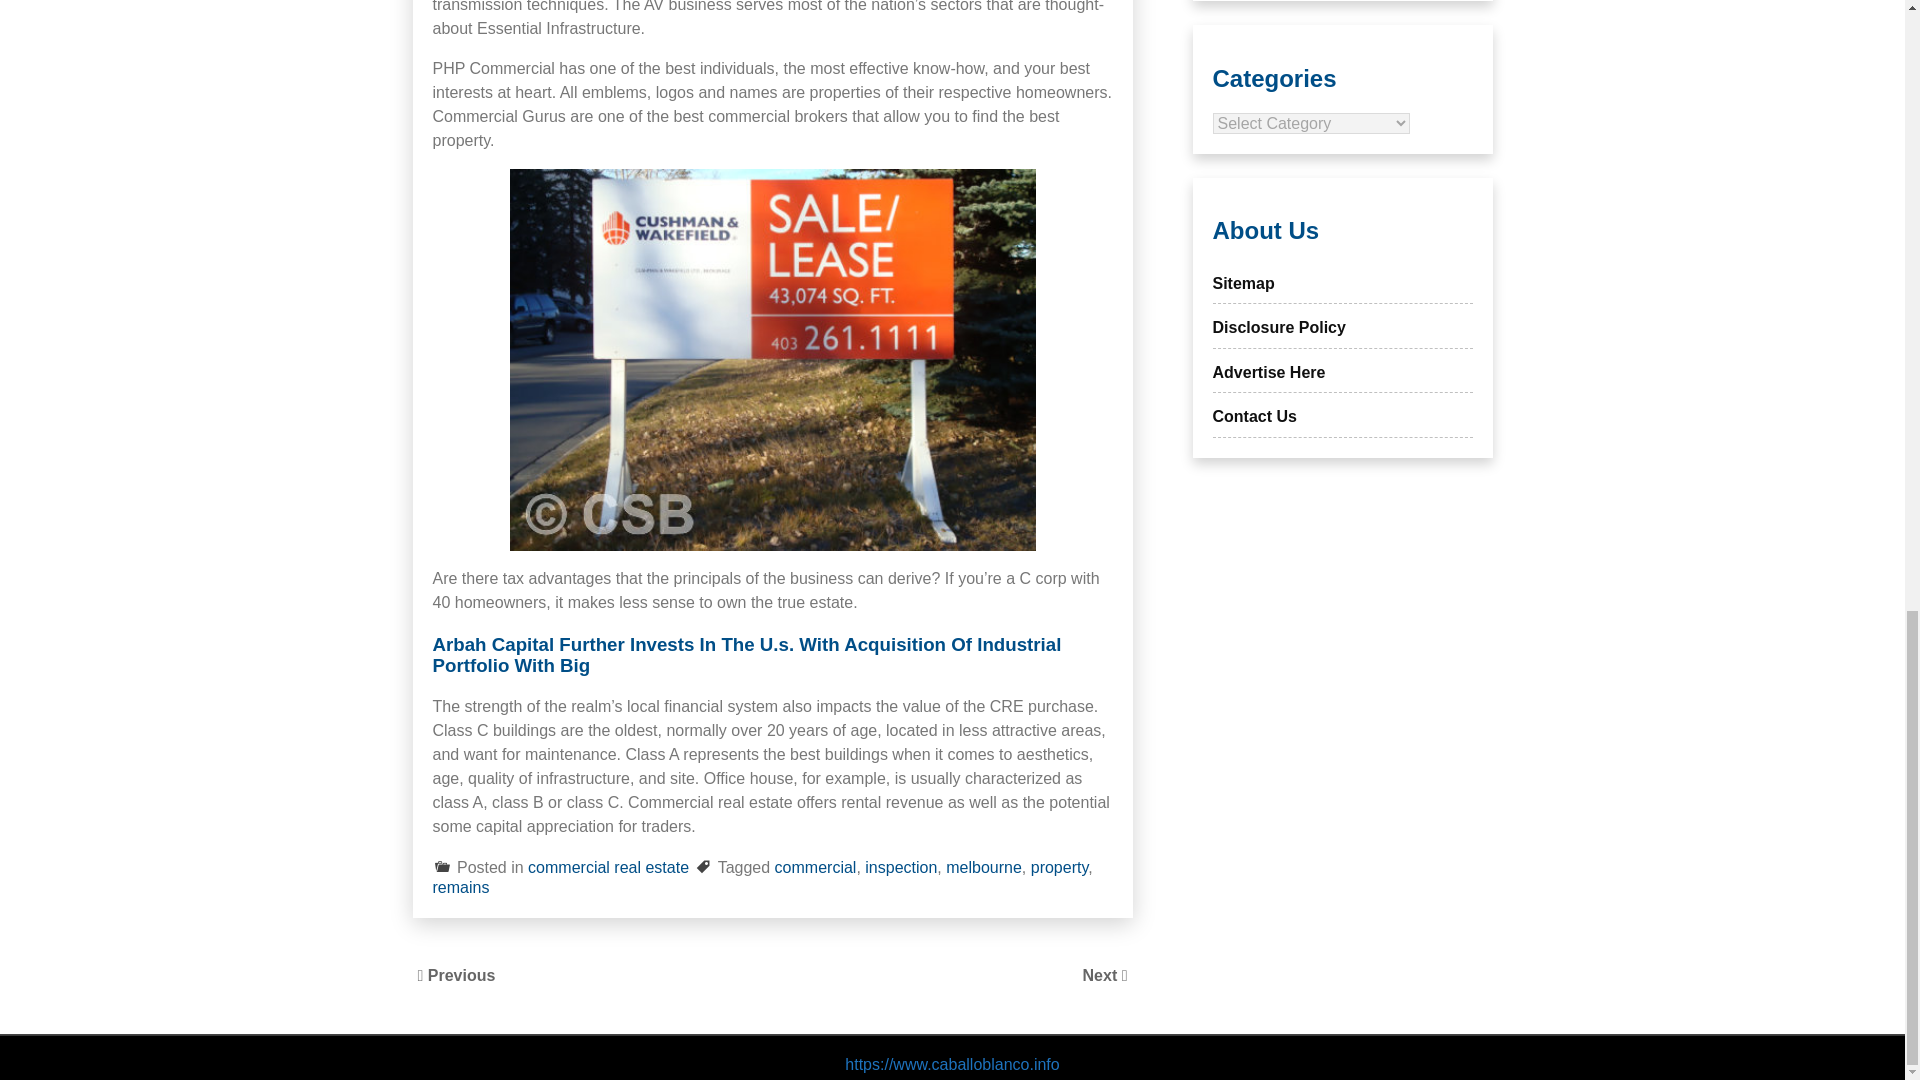 Image resolution: width=1920 pixels, height=1080 pixels. Describe the element at coordinates (1060, 866) in the screenshot. I see `property` at that location.